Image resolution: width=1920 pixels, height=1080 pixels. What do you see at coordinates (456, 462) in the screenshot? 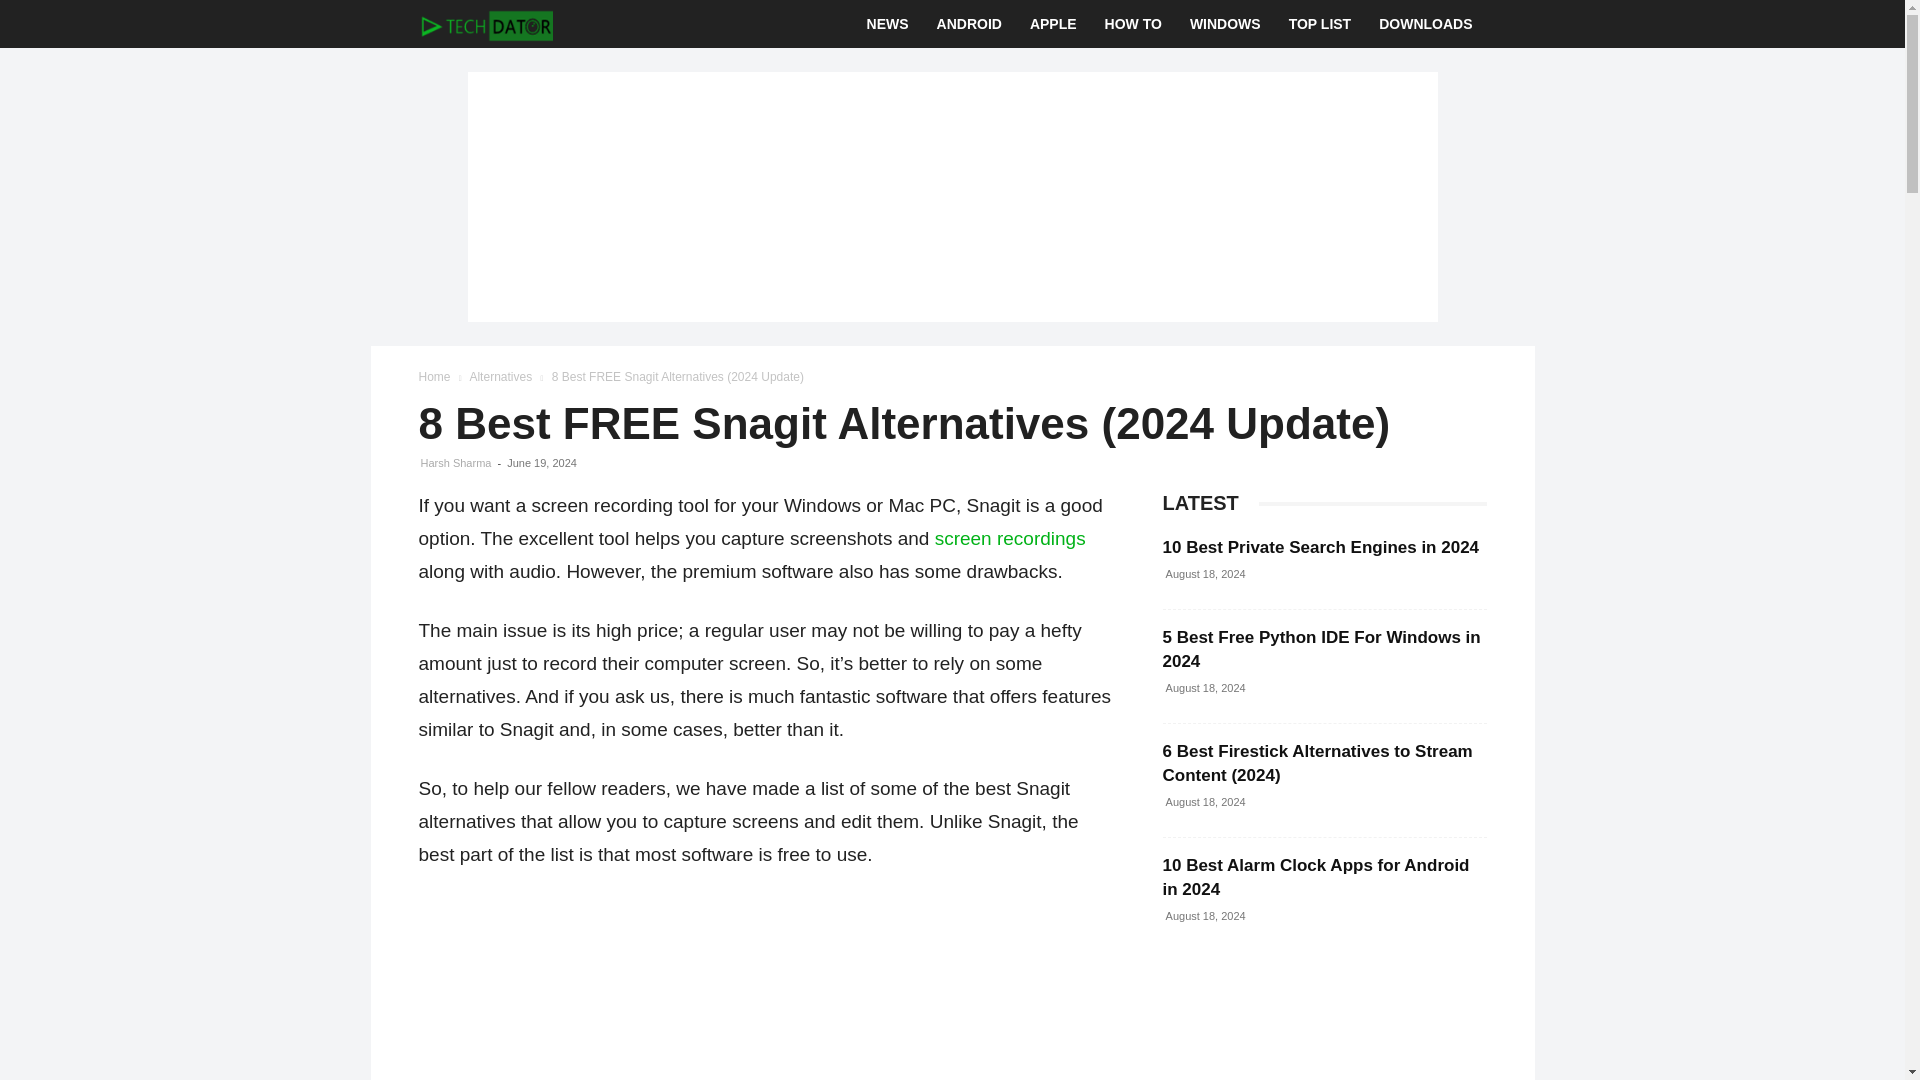
I see `Harsh Sharma` at bounding box center [456, 462].